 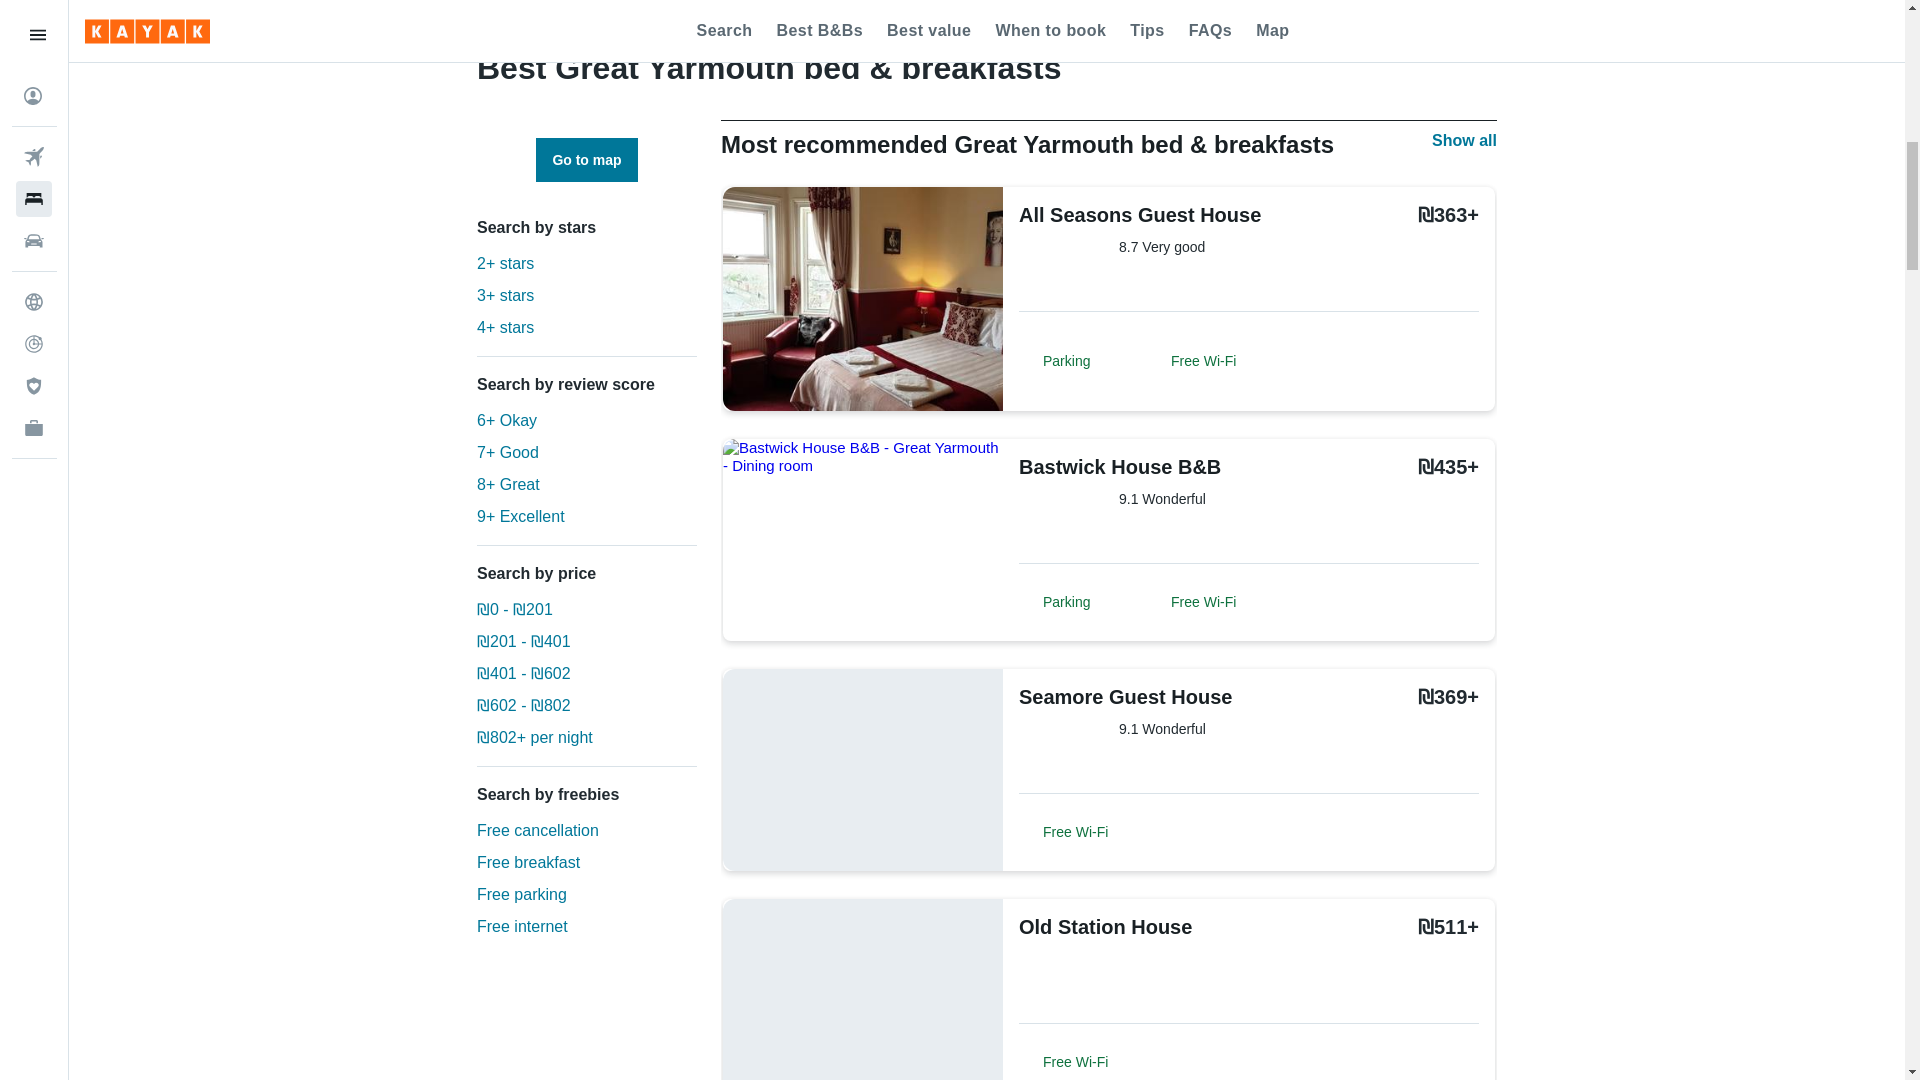 What do you see at coordinates (1140, 214) in the screenshot?
I see `All Seasons Guest House` at bounding box center [1140, 214].